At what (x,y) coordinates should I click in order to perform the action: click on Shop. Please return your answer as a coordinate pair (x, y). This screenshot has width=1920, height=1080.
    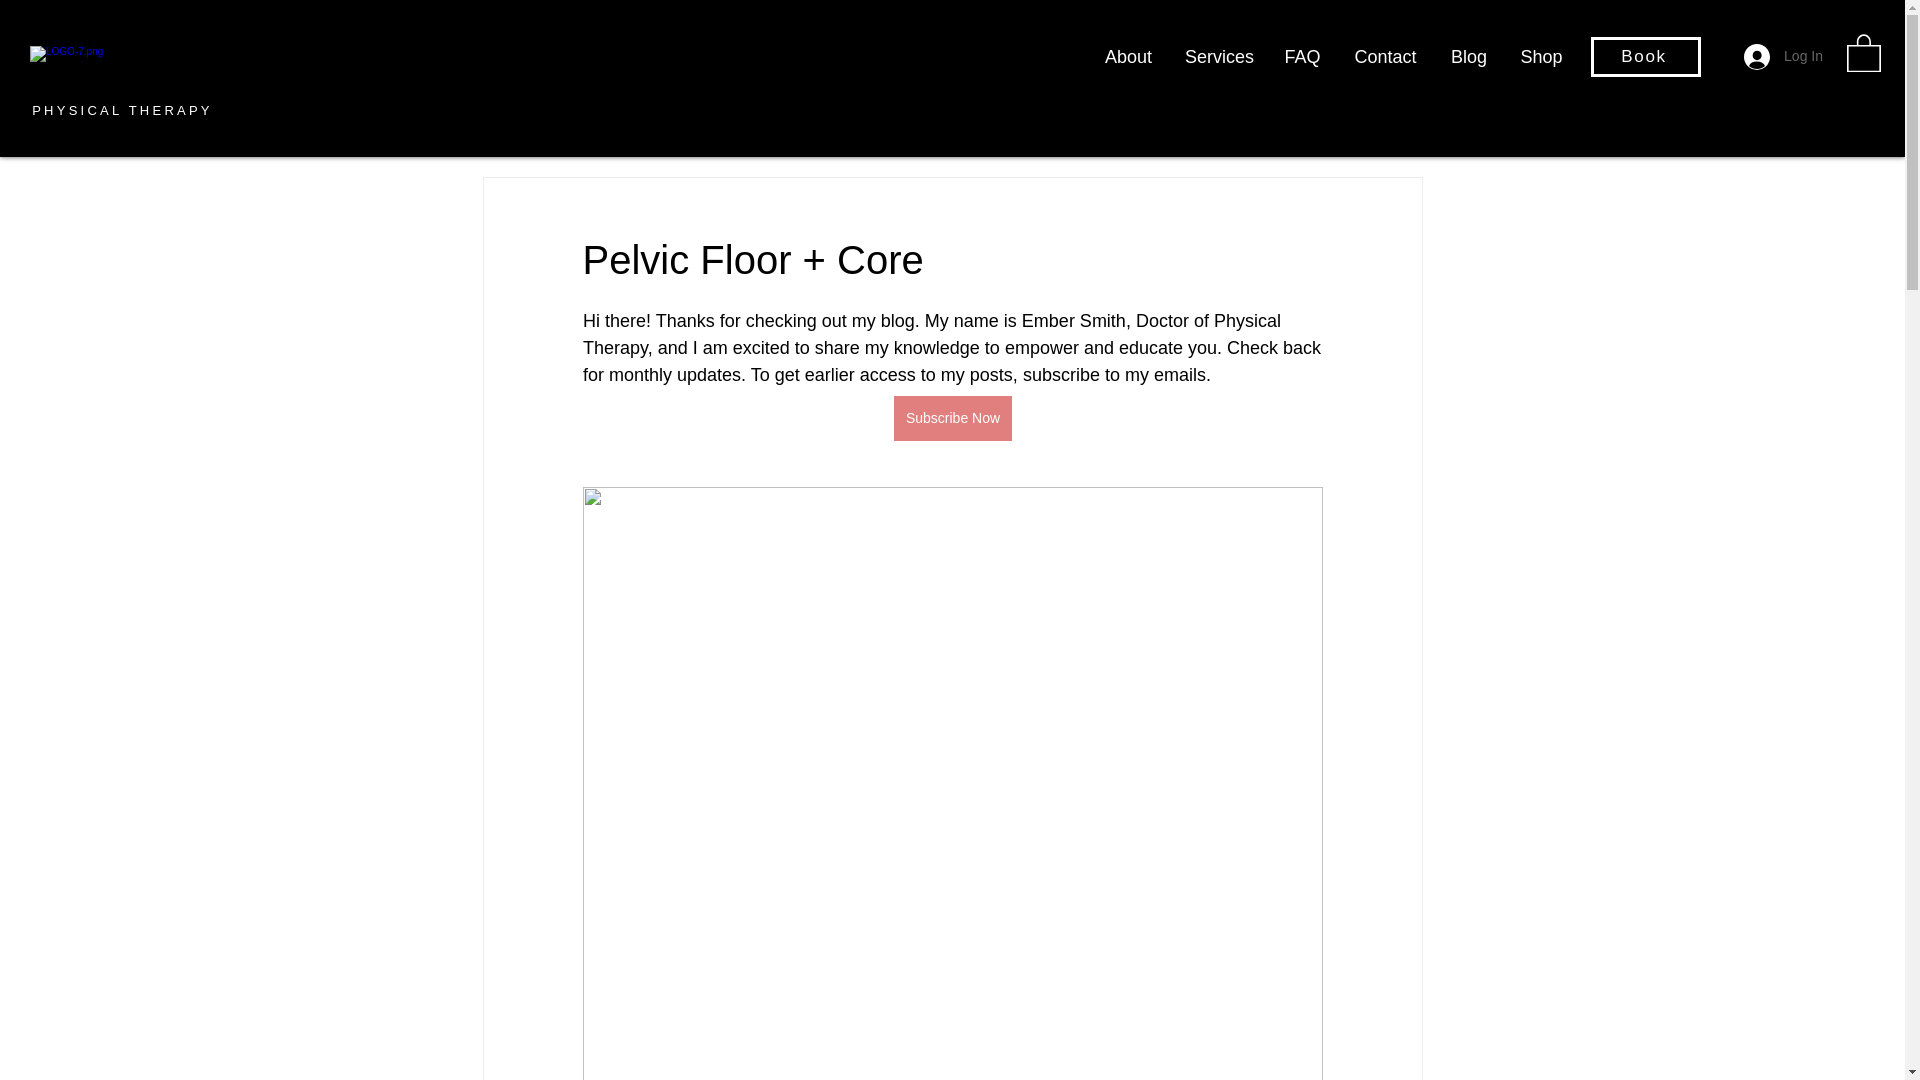
    Looking at the image, I should click on (1540, 57).